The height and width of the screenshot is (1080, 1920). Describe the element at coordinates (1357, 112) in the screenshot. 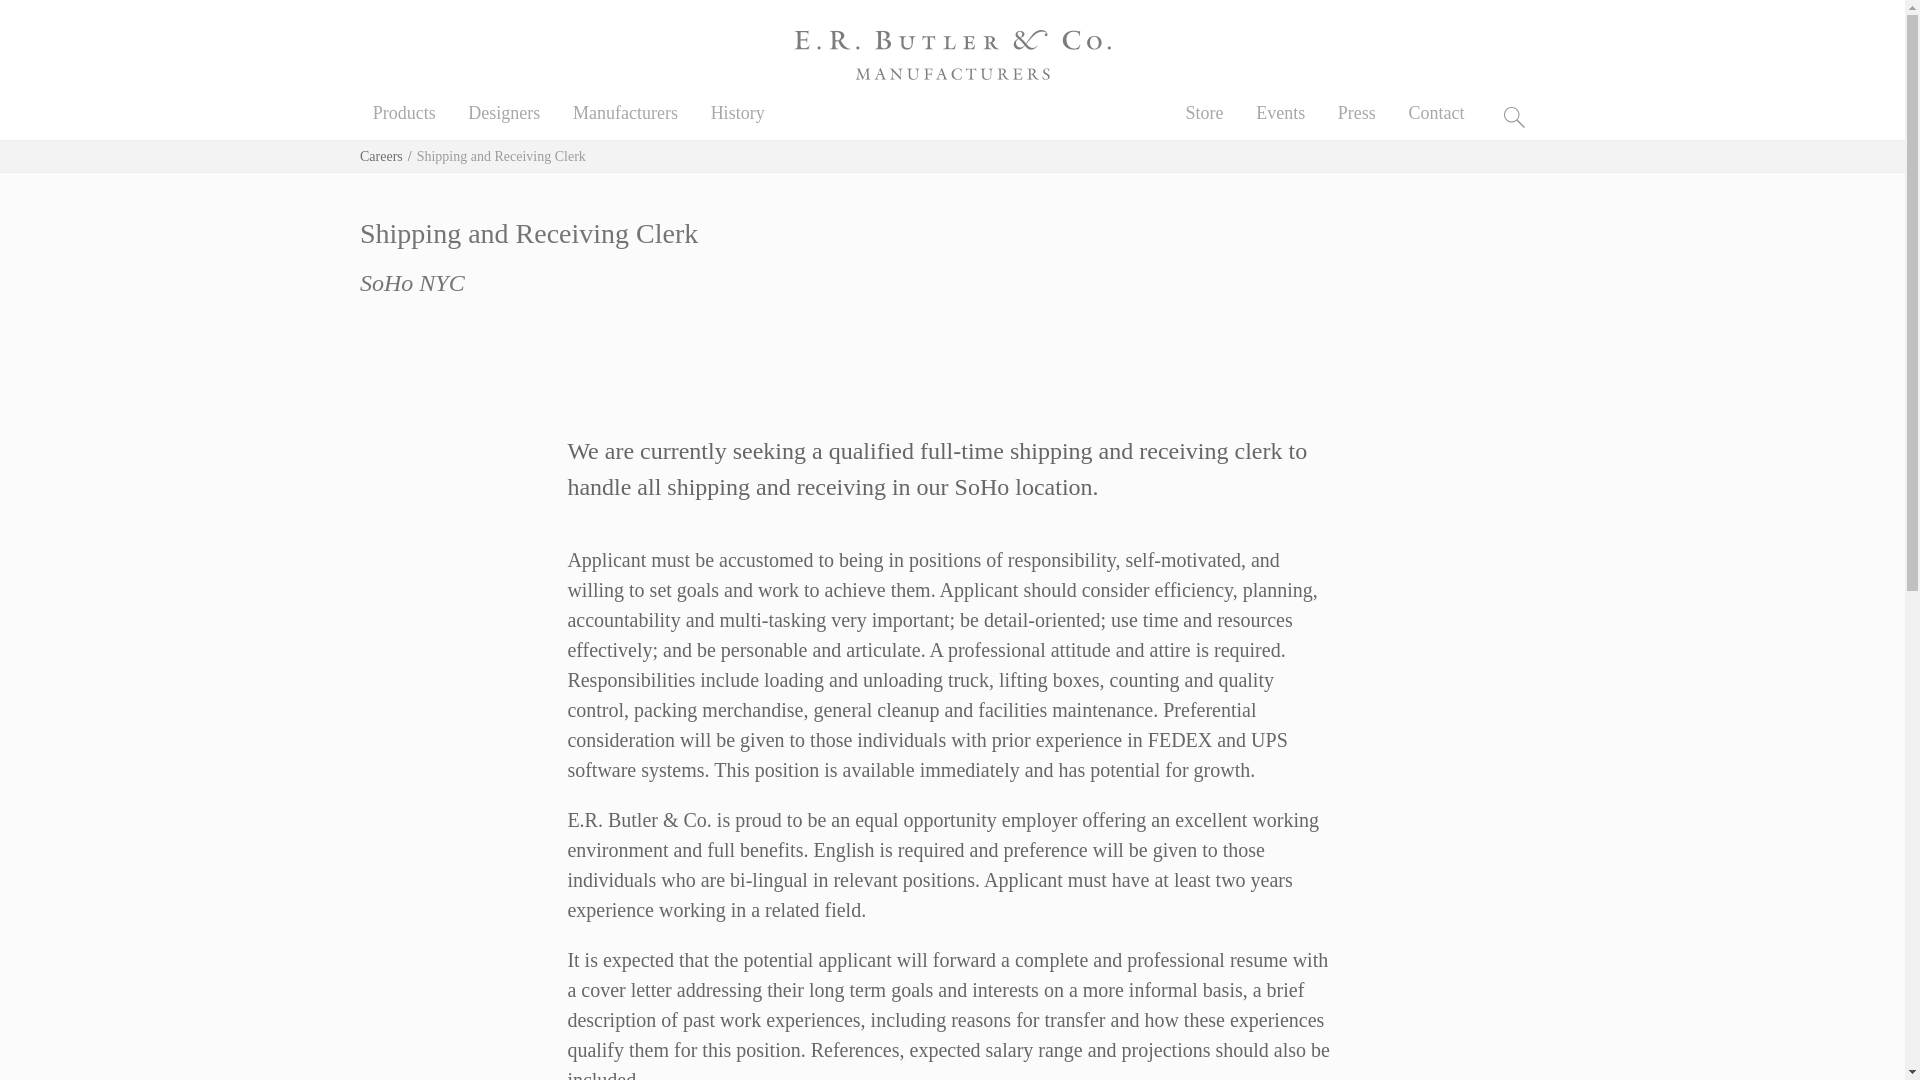

I see `Press` at that location.